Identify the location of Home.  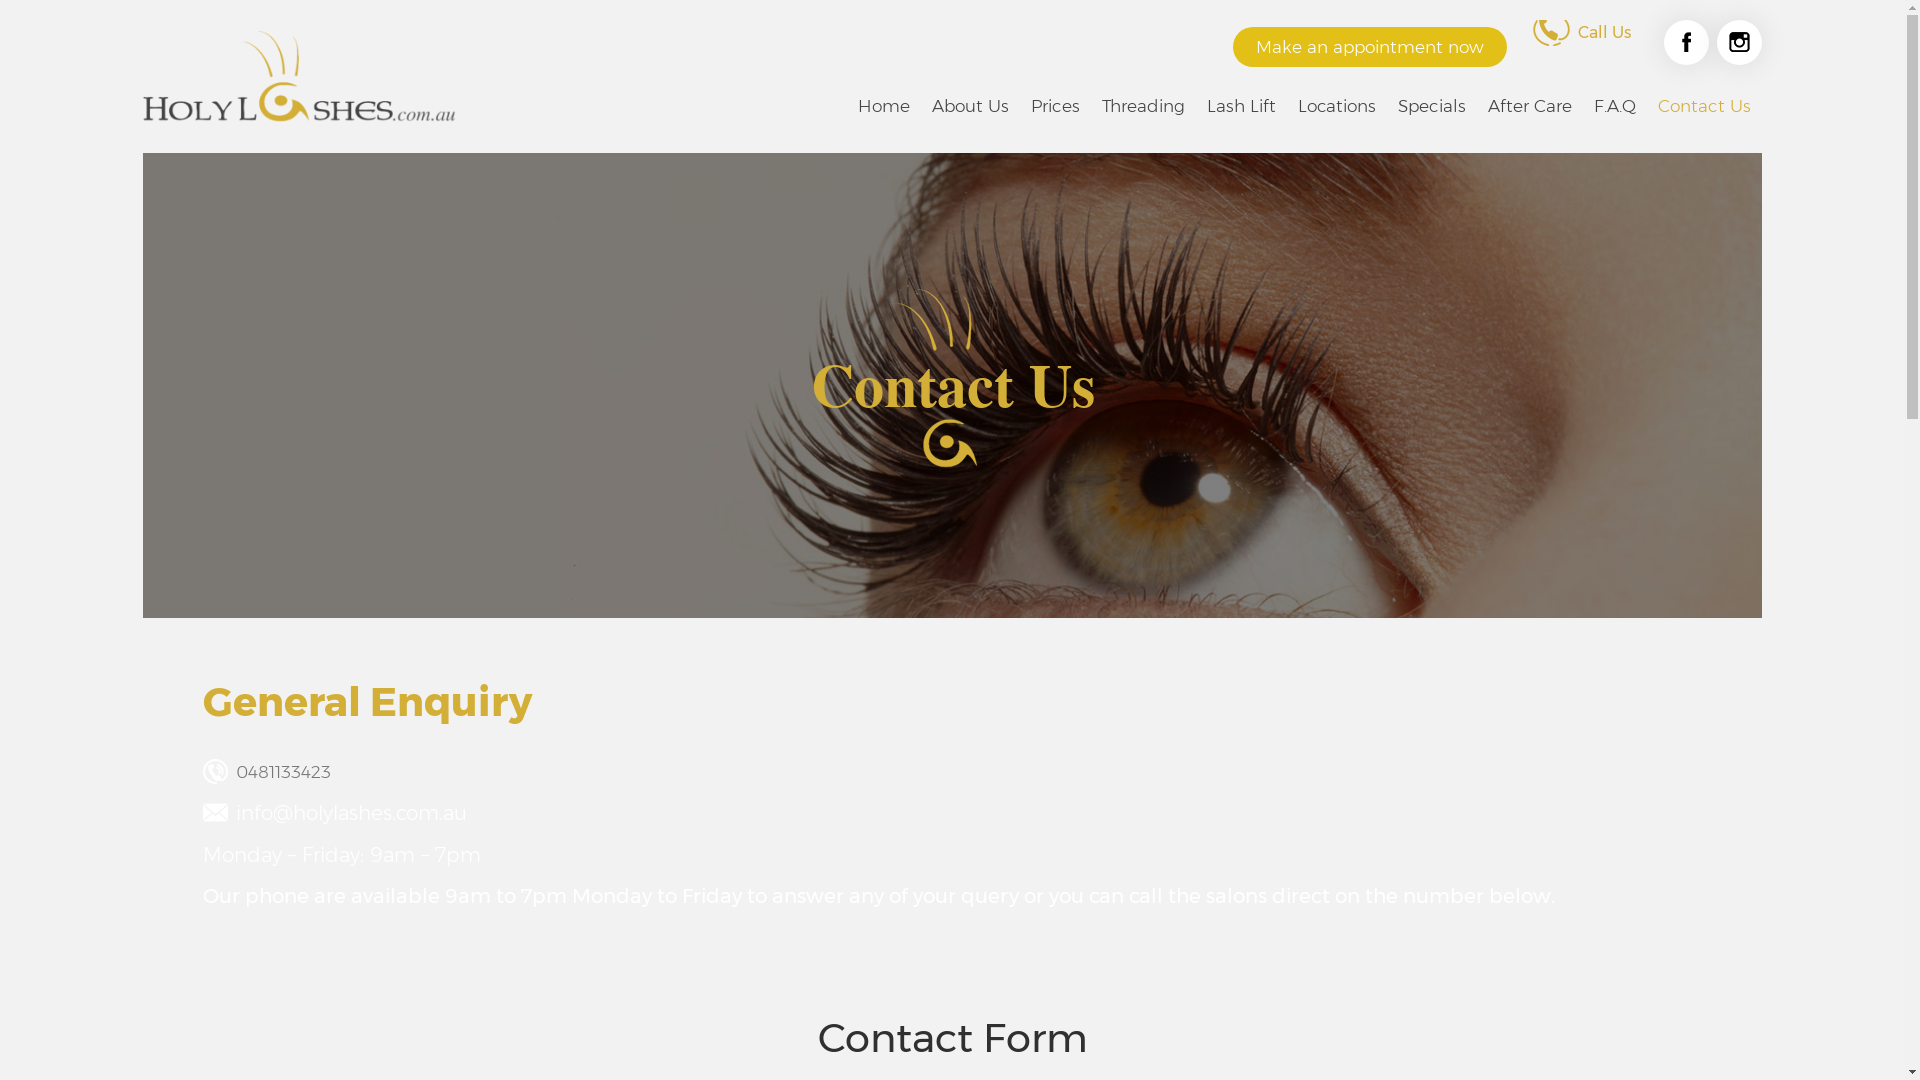
(884, 106).